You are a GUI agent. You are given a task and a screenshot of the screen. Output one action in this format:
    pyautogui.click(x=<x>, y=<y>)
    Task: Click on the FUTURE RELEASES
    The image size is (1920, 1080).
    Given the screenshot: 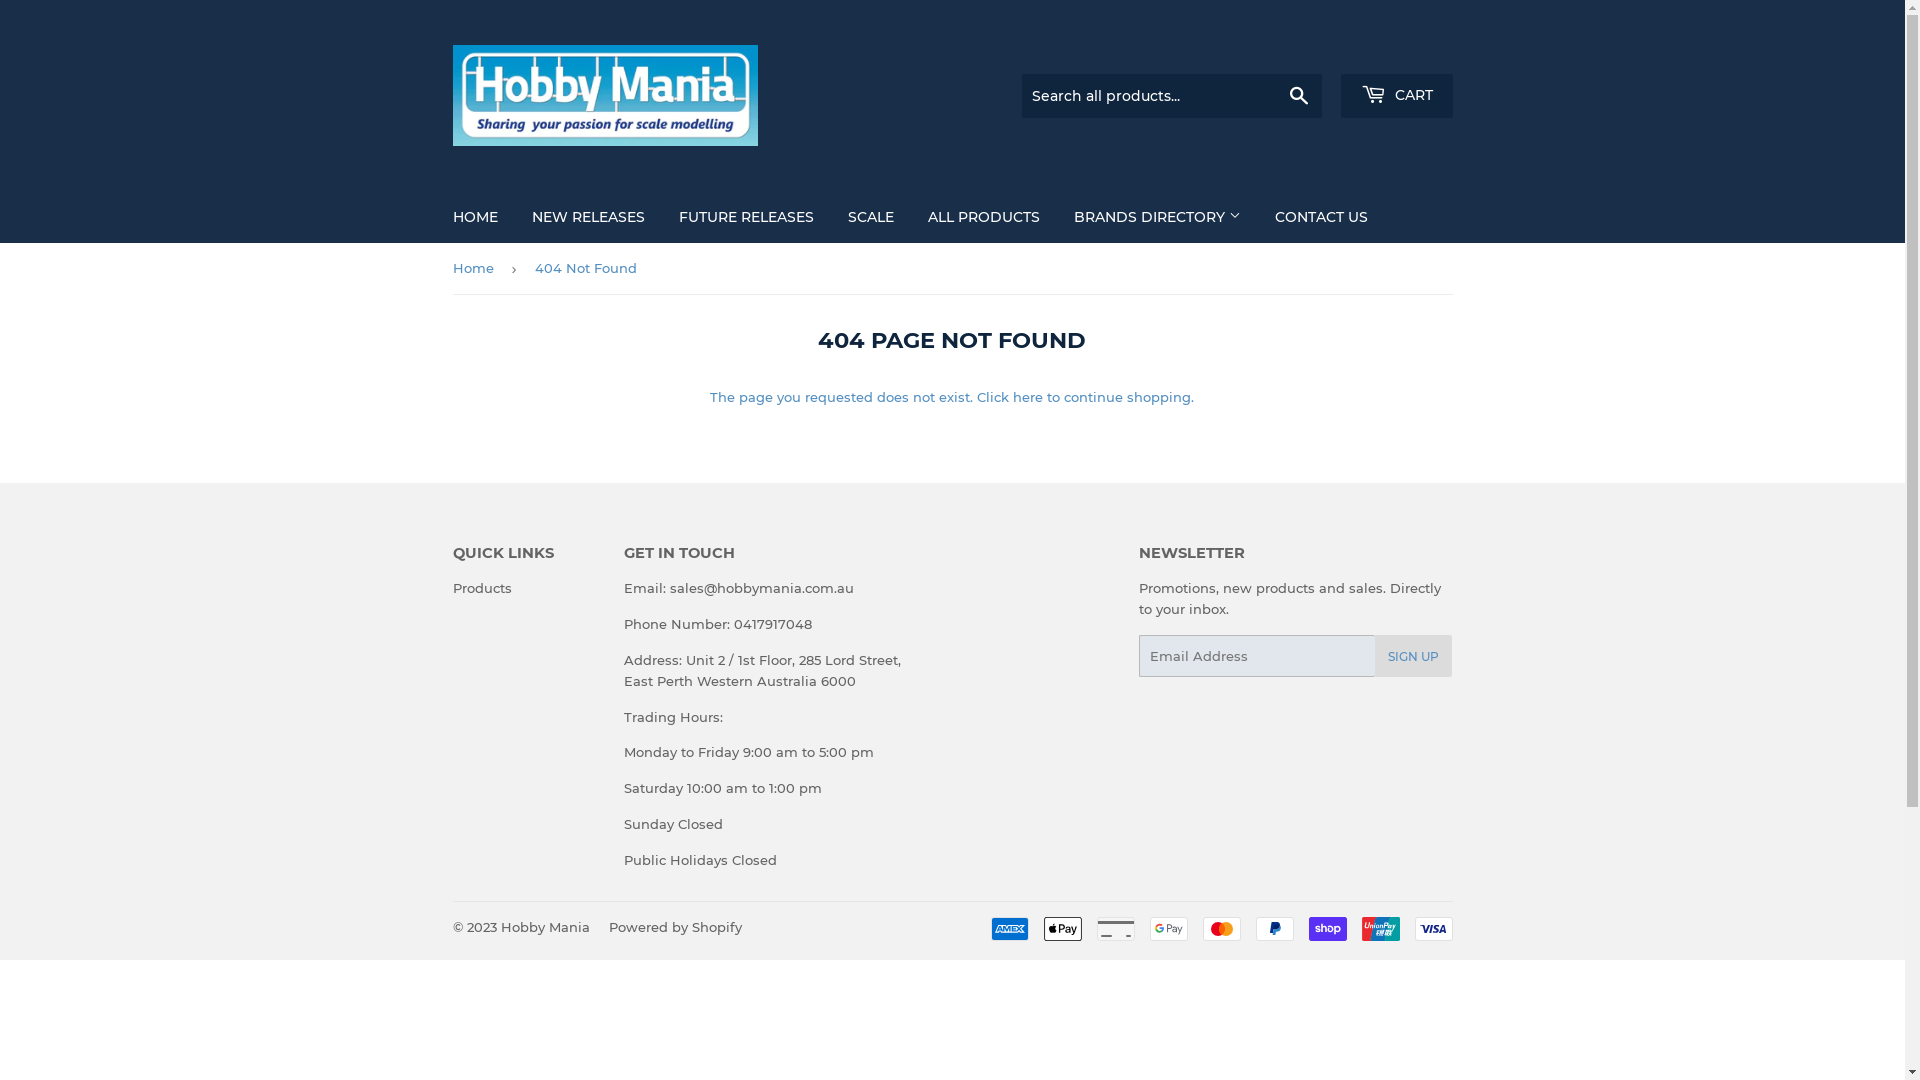 What is the action you would take?
    pyautogui.click(x=746, y=217)
    